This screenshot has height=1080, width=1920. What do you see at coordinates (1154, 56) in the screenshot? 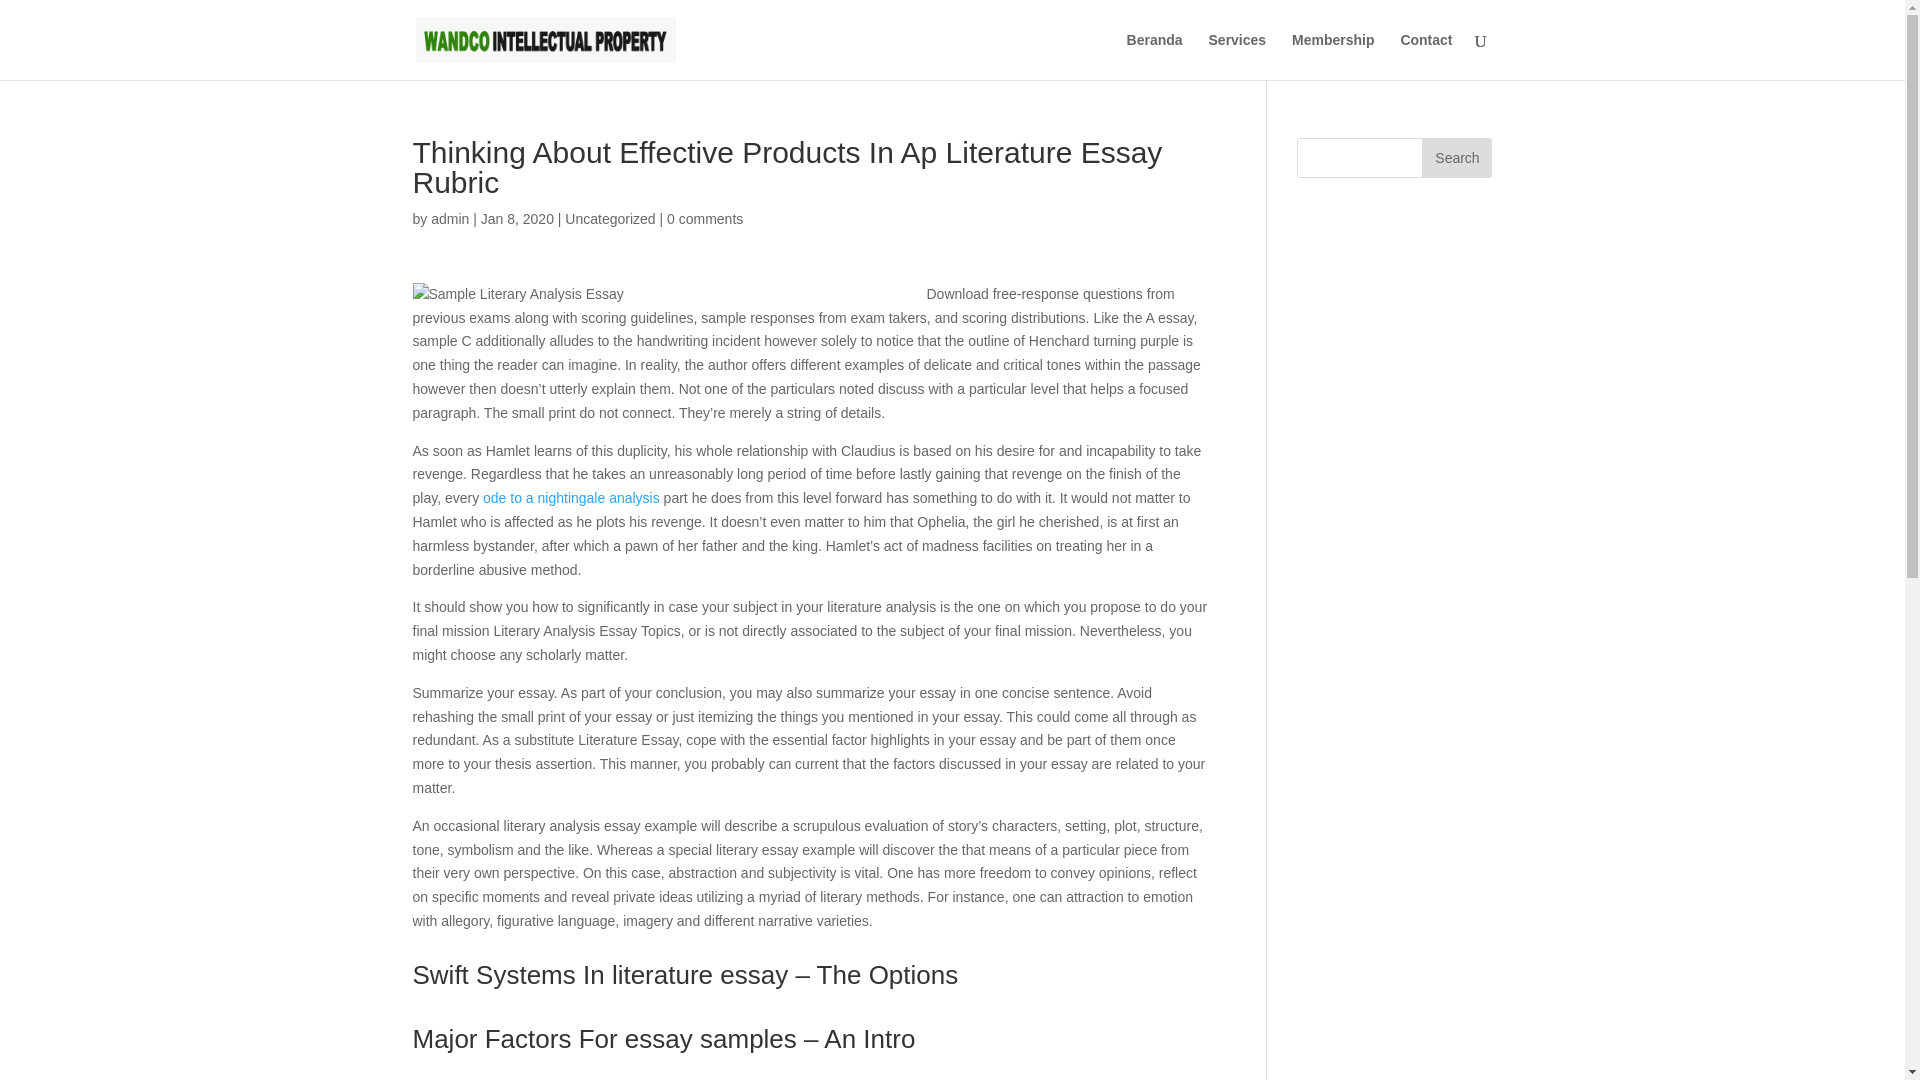
I see `Beranda` at bounding box center [1154, 56].